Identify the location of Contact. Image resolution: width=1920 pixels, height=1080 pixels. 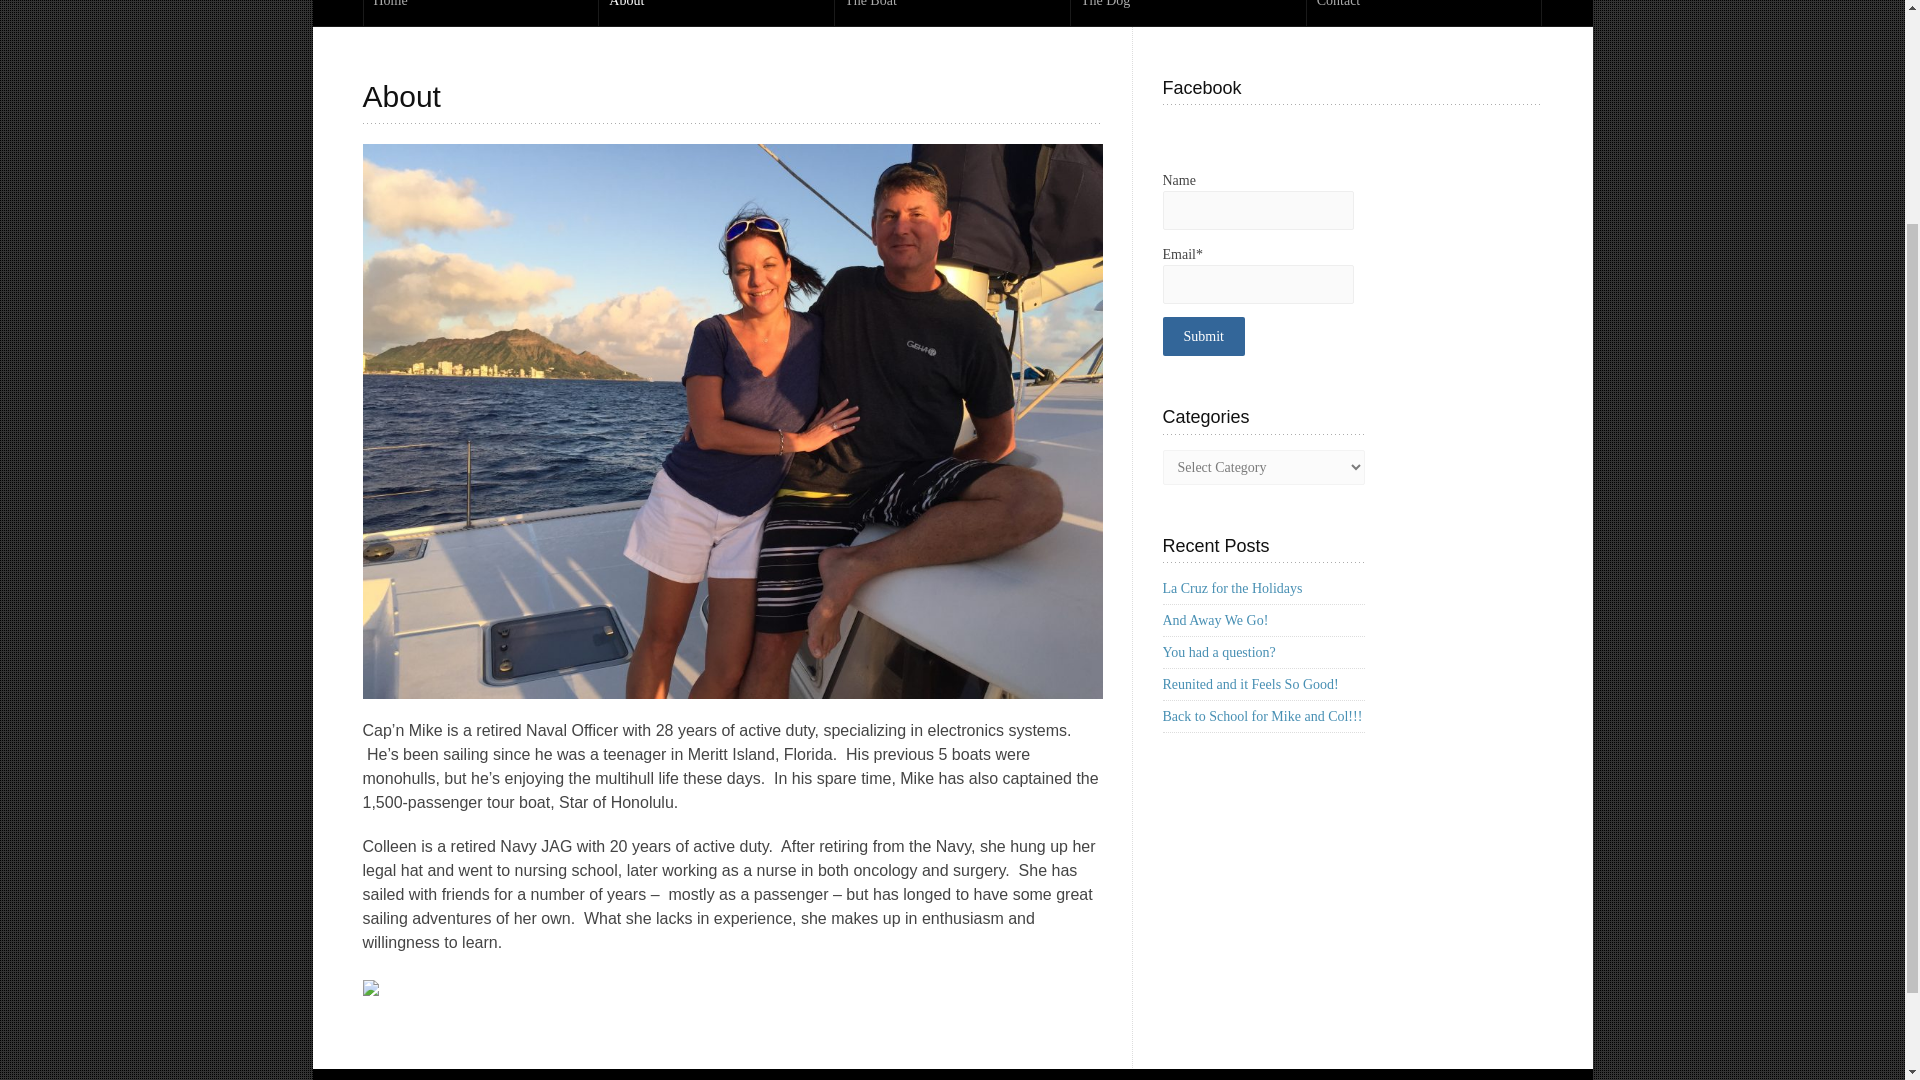
(1424, 12).